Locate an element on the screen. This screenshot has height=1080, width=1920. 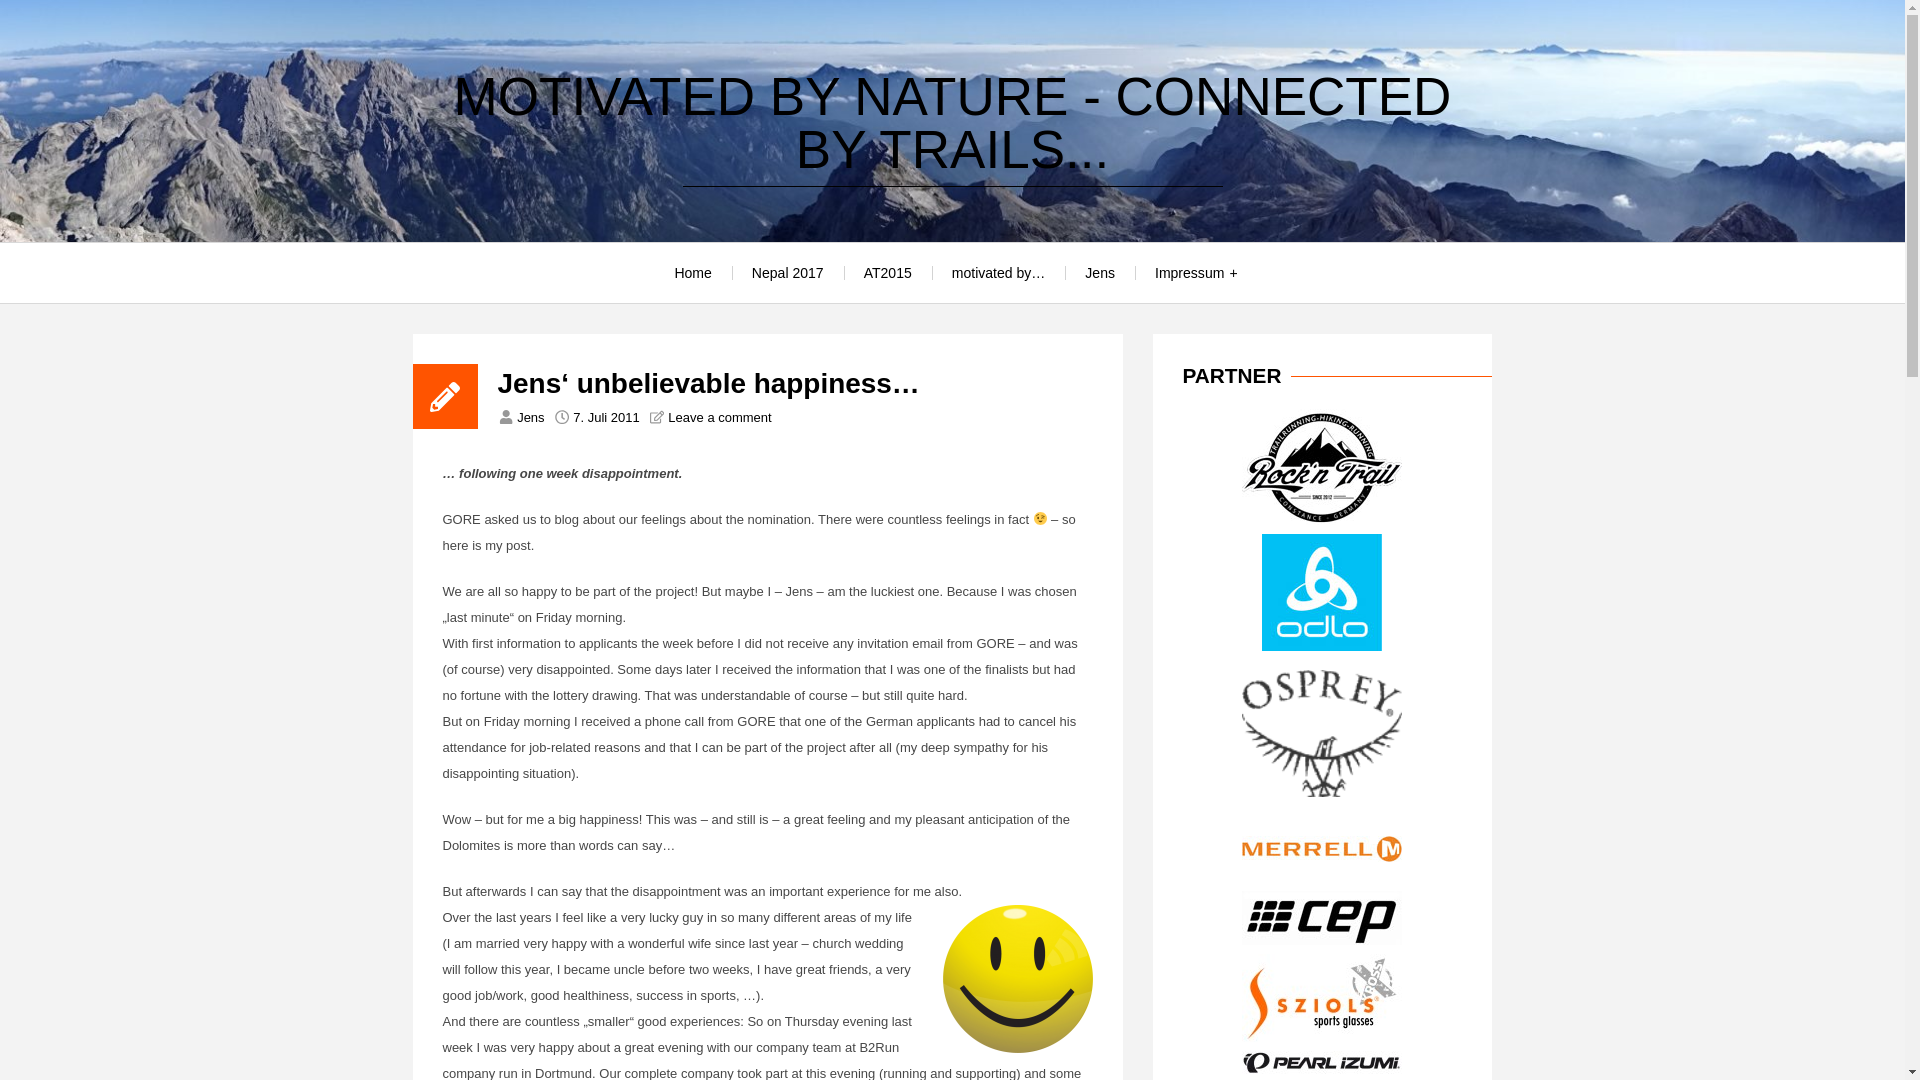
Odlo DE is located at coordinates (1322, 646).